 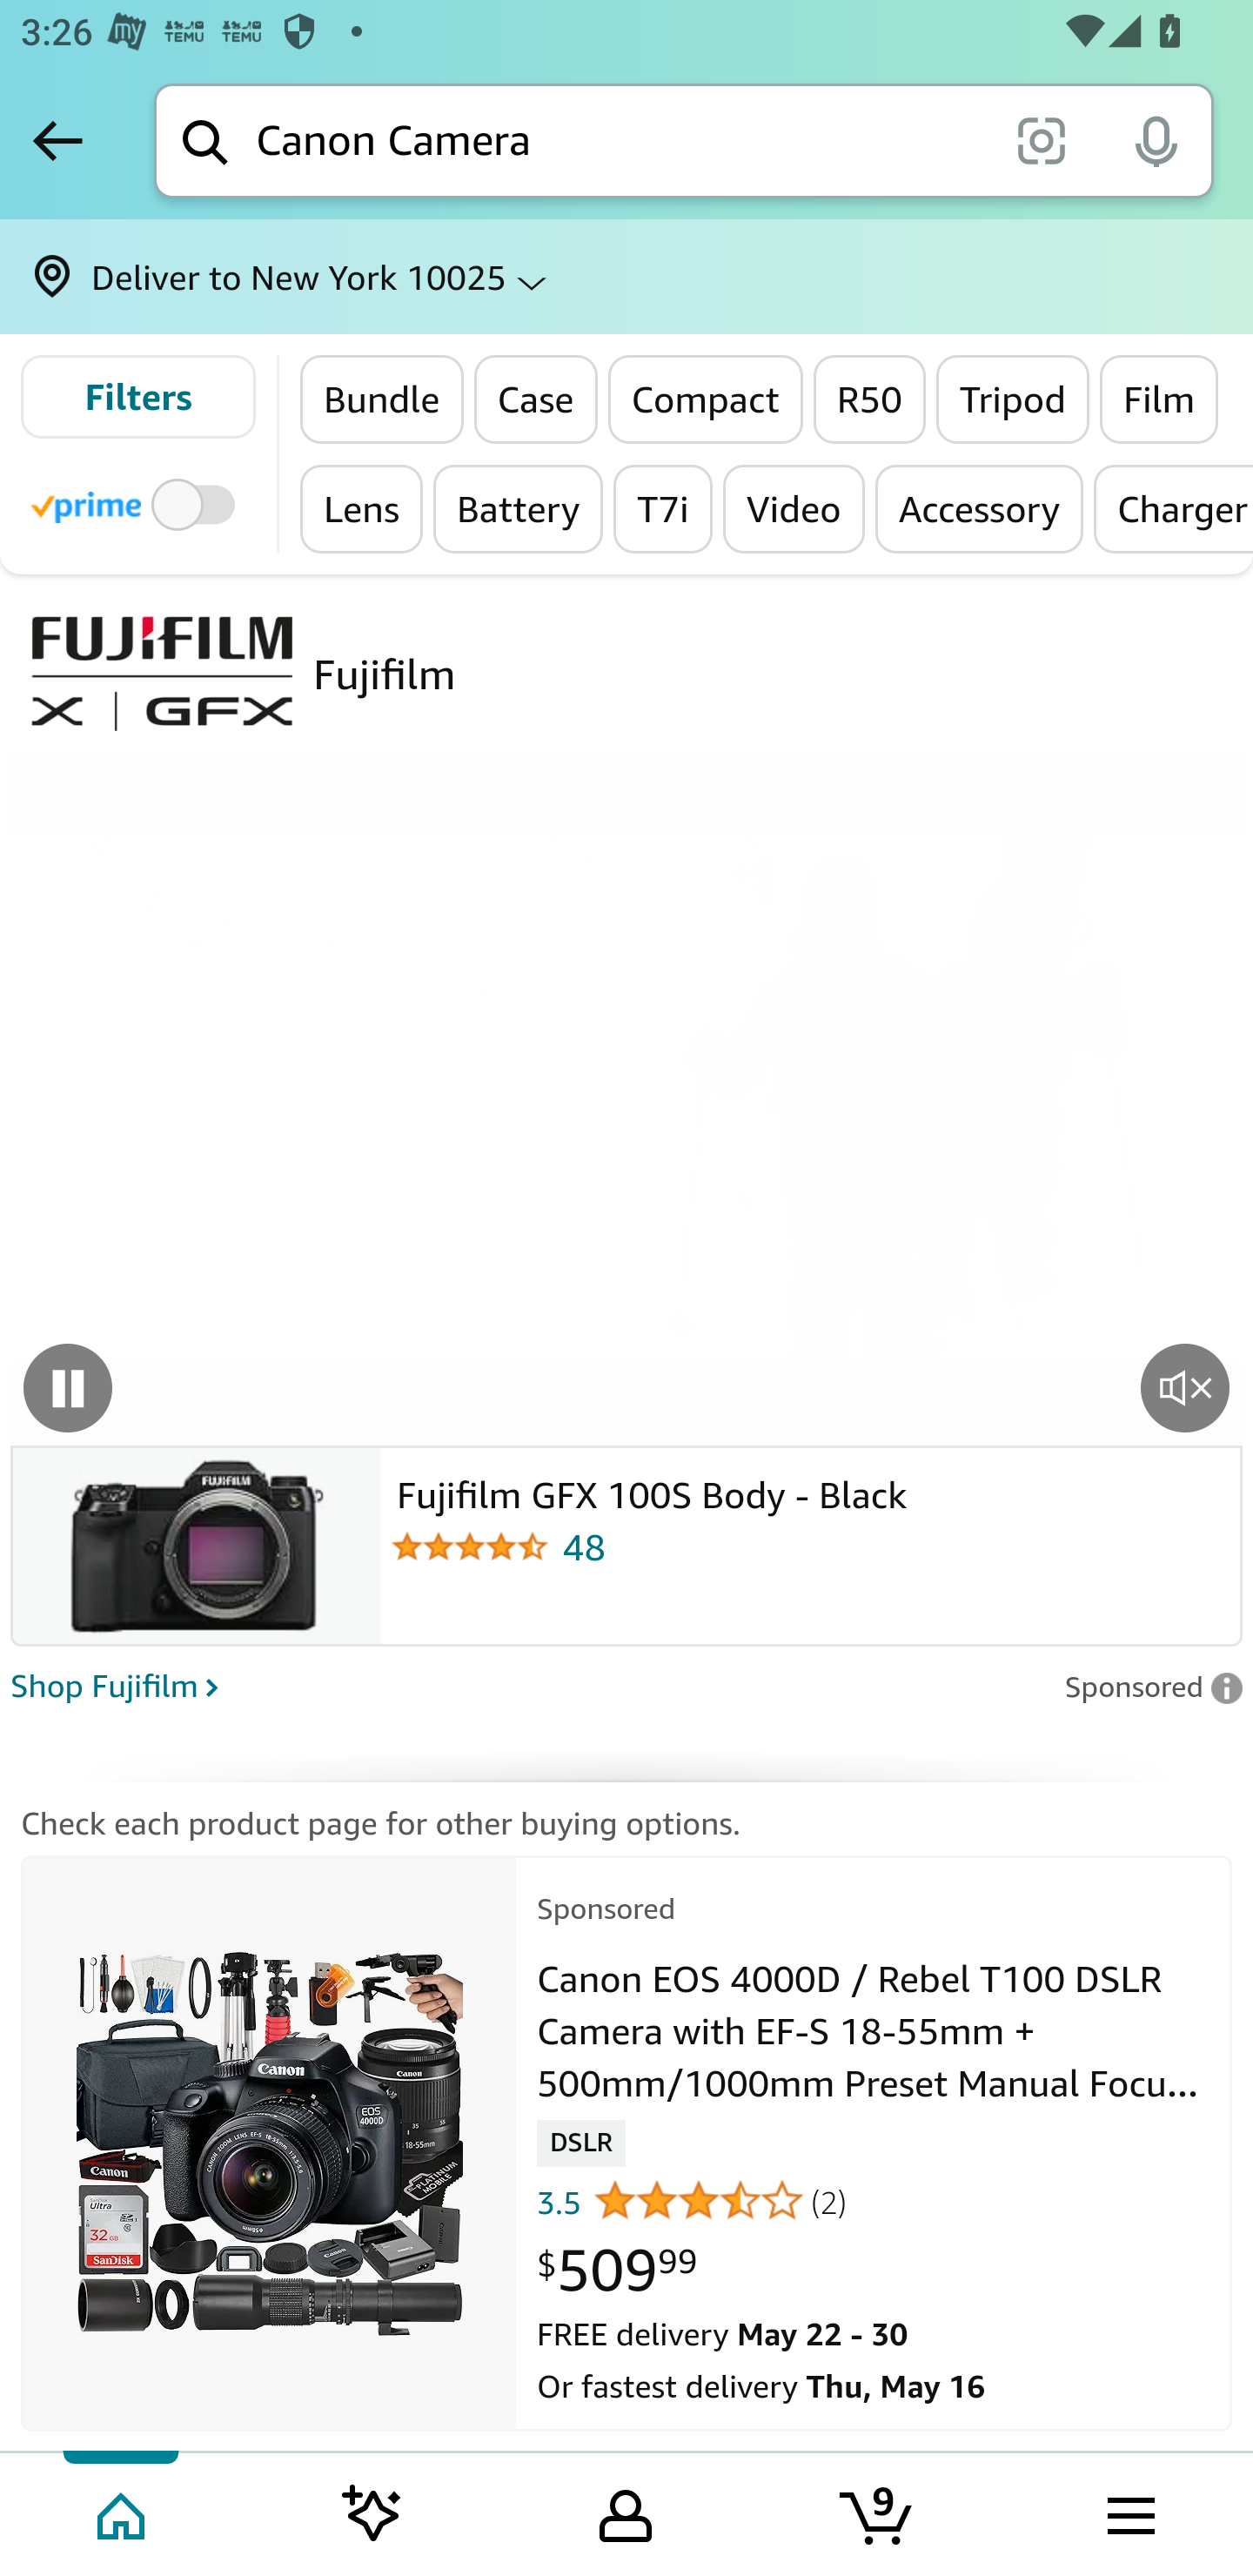 What do you see at coordinates (809, 1490) in the screenshot?
I see `Fujifilm GFX 100S Body - Black` at bounding box center [809, 1490].